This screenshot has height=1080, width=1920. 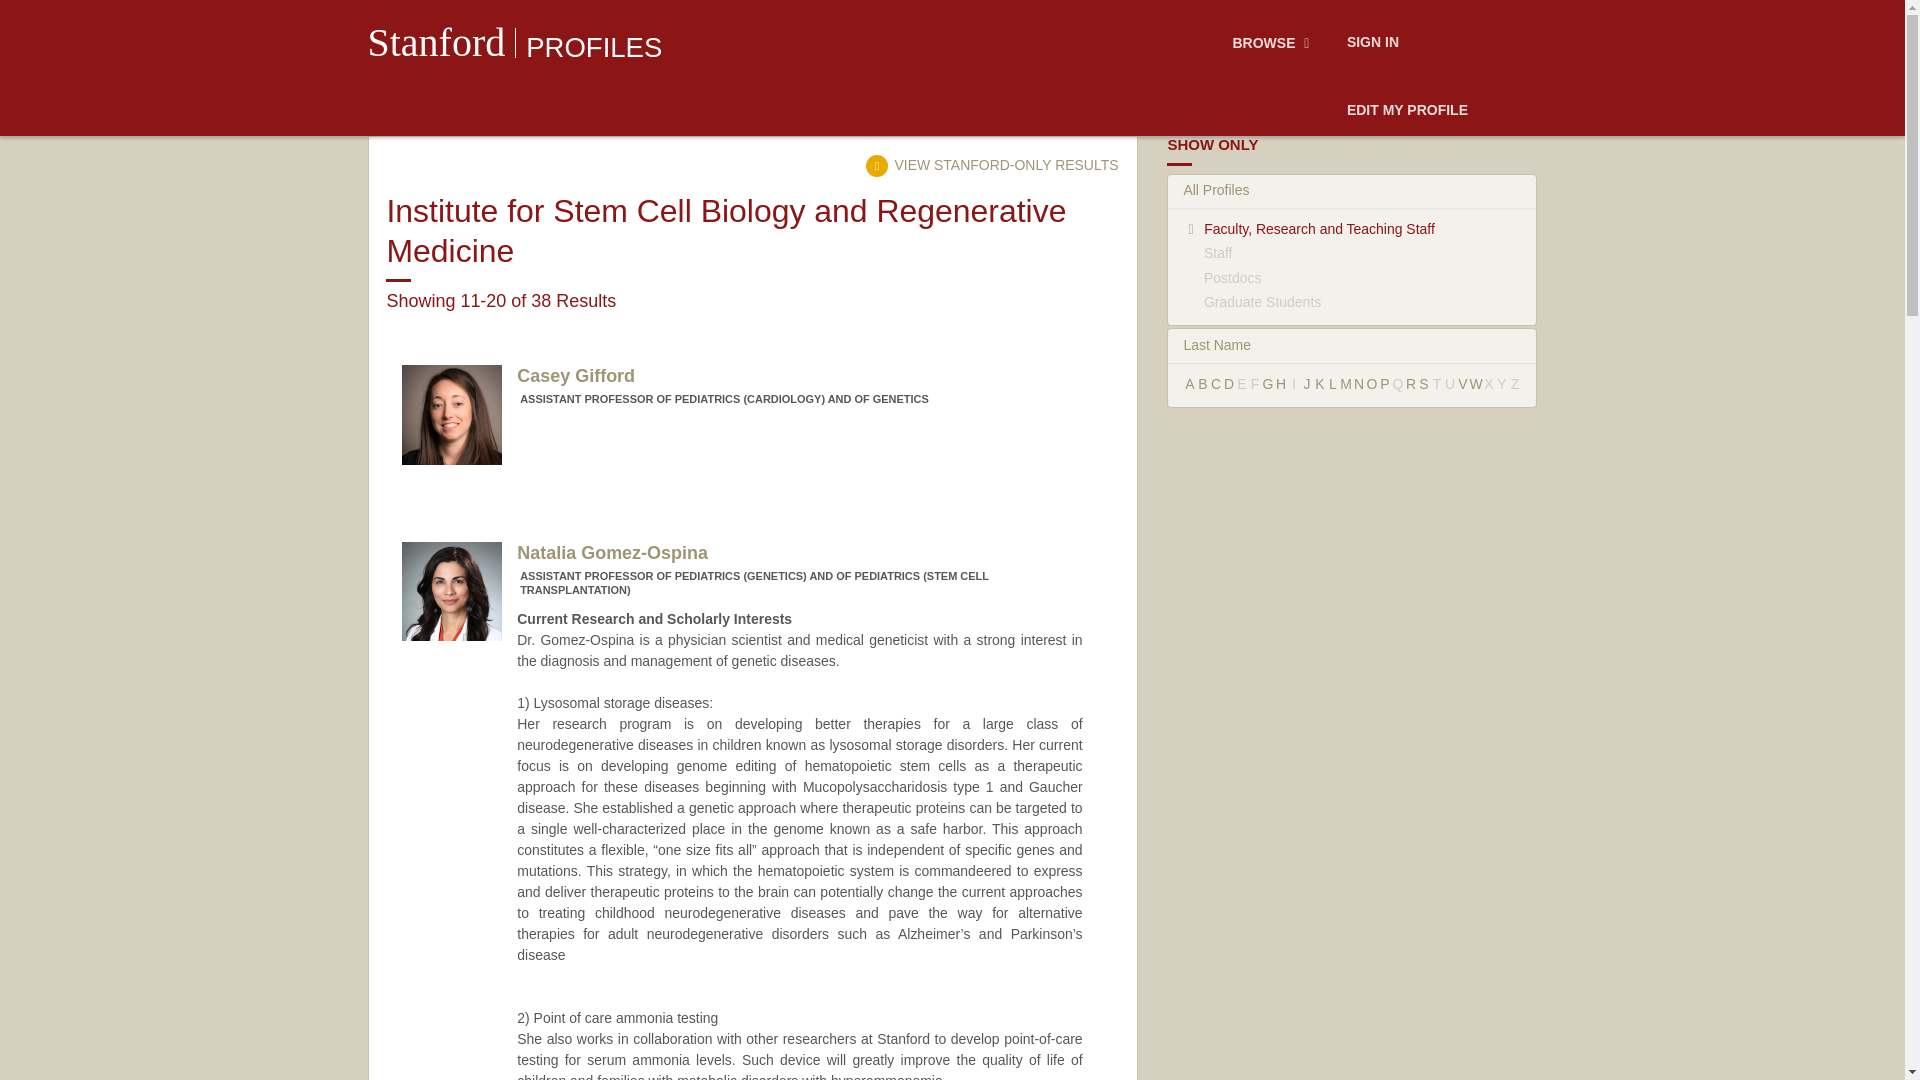 I want to click on SIGN IN, so click(x=1372, y=43).